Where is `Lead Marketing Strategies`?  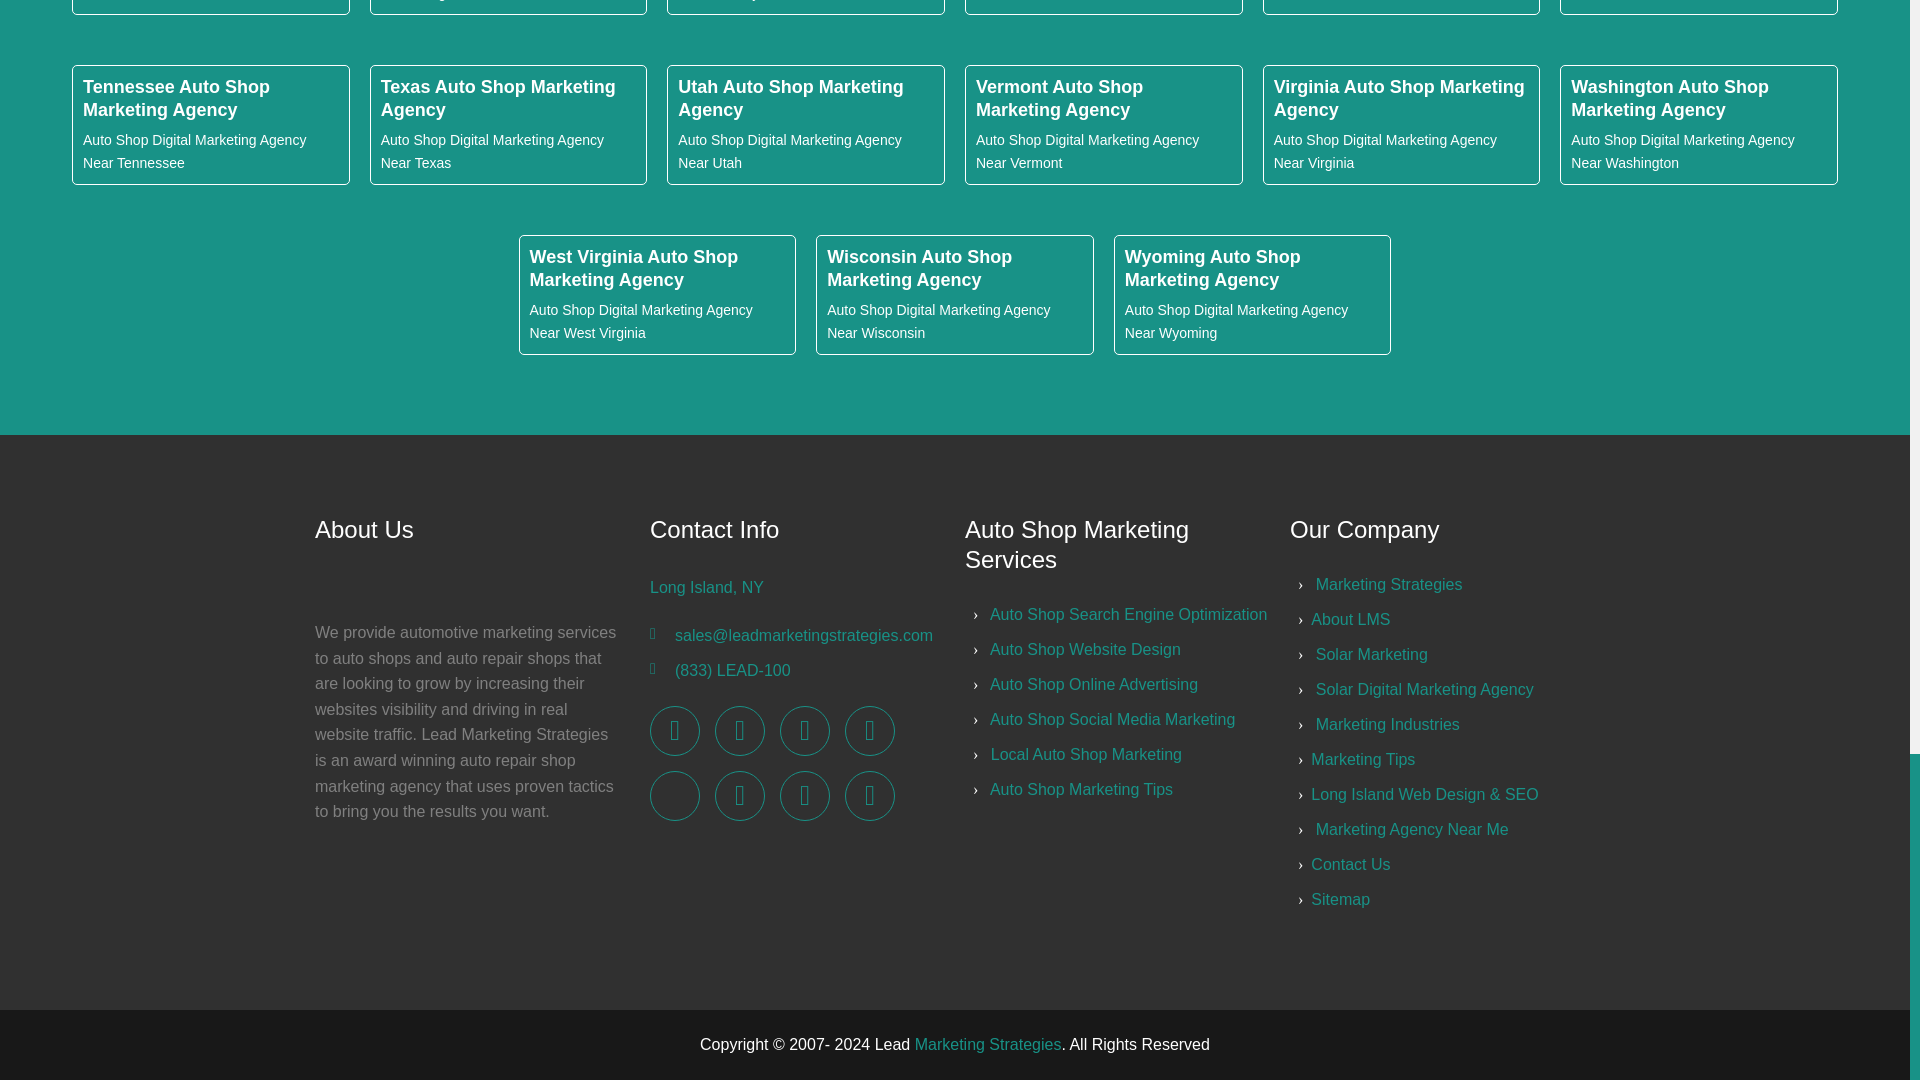
Lead Marketing Strategies is located at coordinates (675, 731).